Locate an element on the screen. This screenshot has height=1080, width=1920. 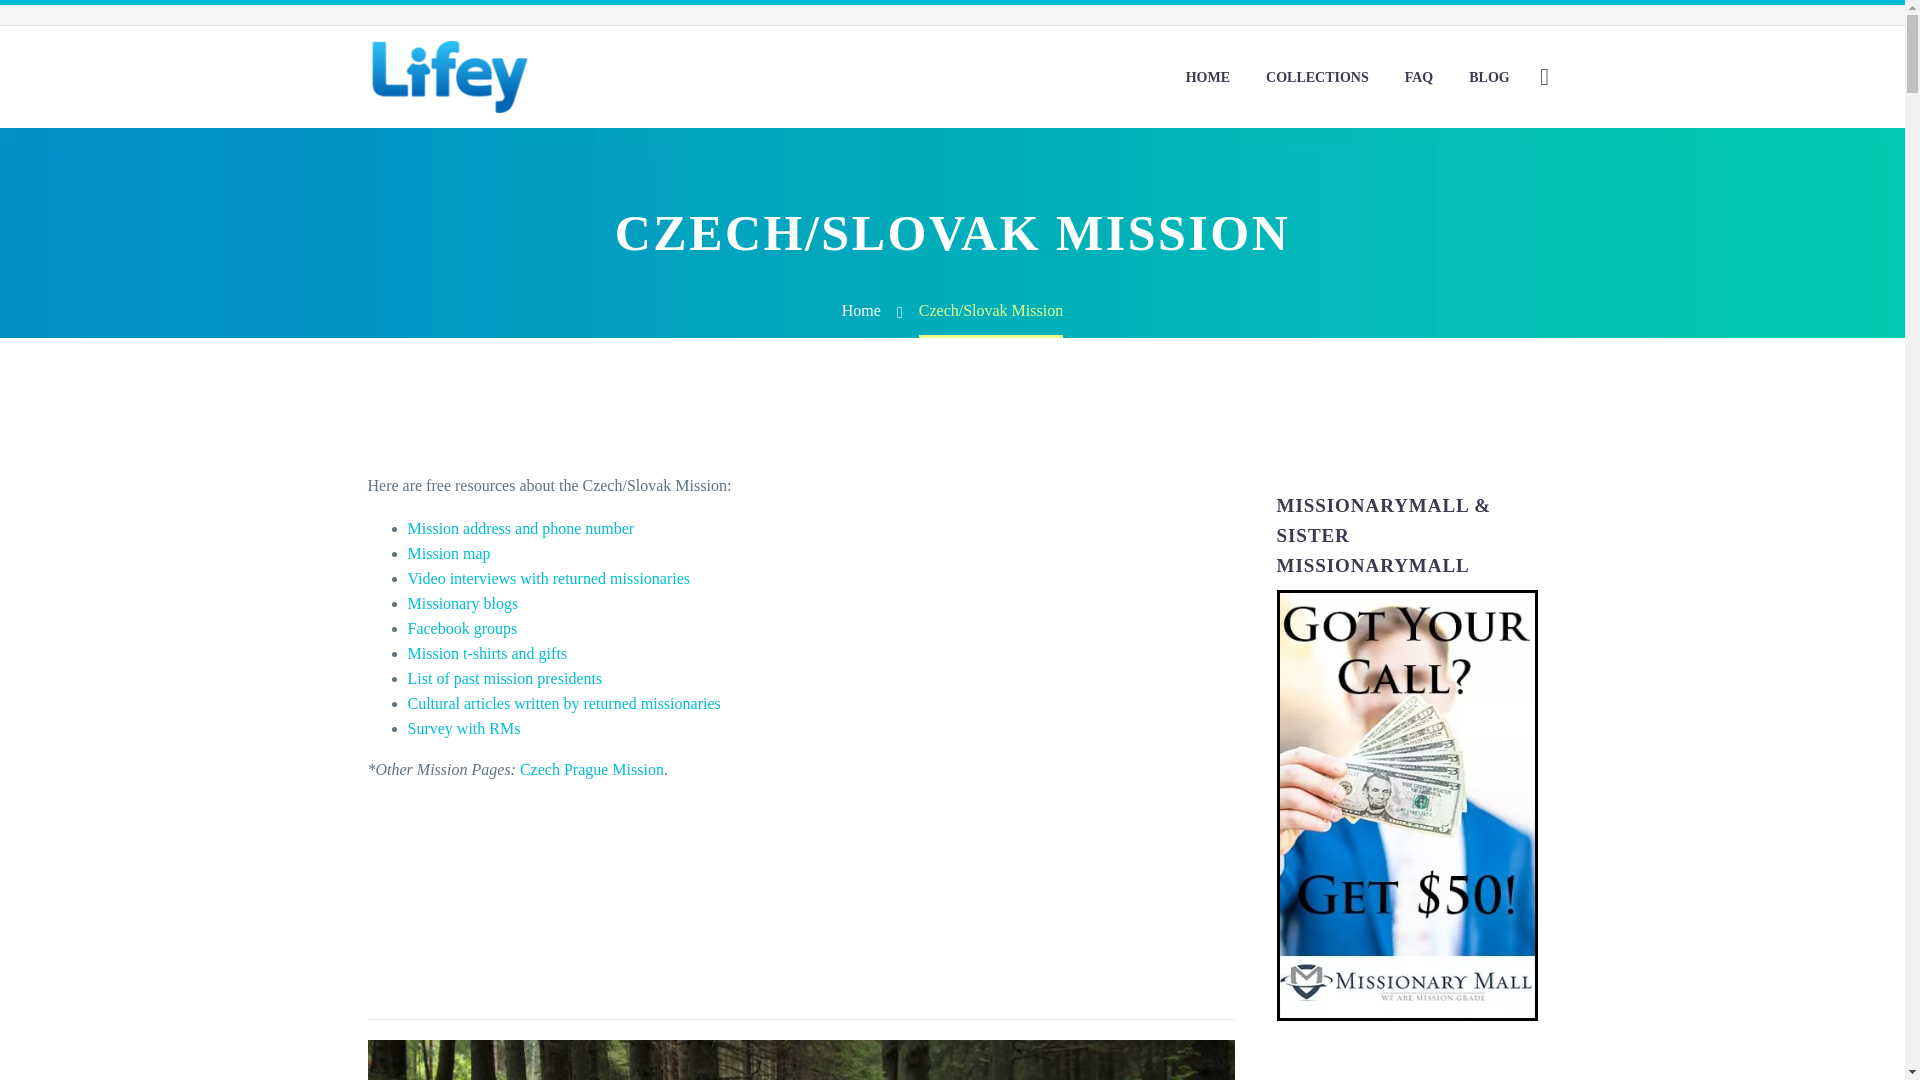
BLOG is located at coordinates (1488, 76).